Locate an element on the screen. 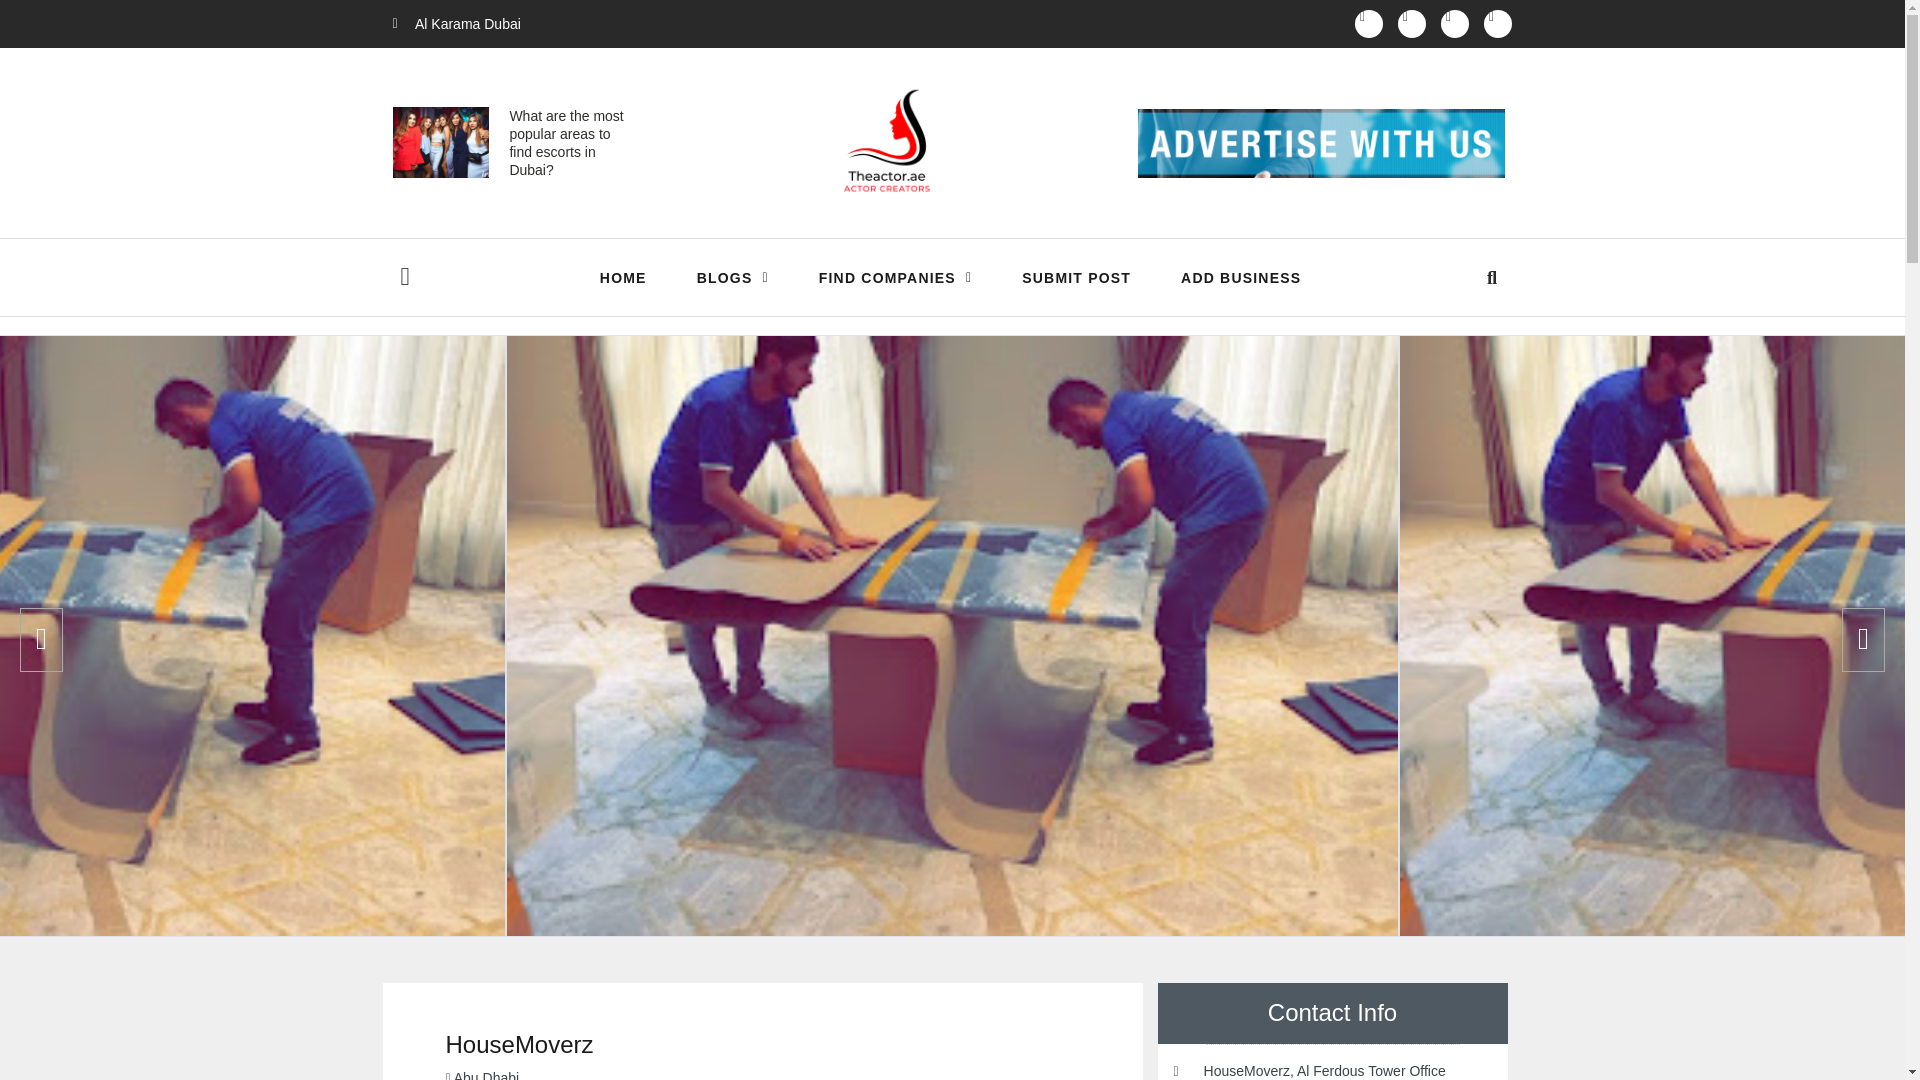 The width and height of the screenshot is (1920, 1080). SUBMIT POST is located at coordinates (1076, 278).